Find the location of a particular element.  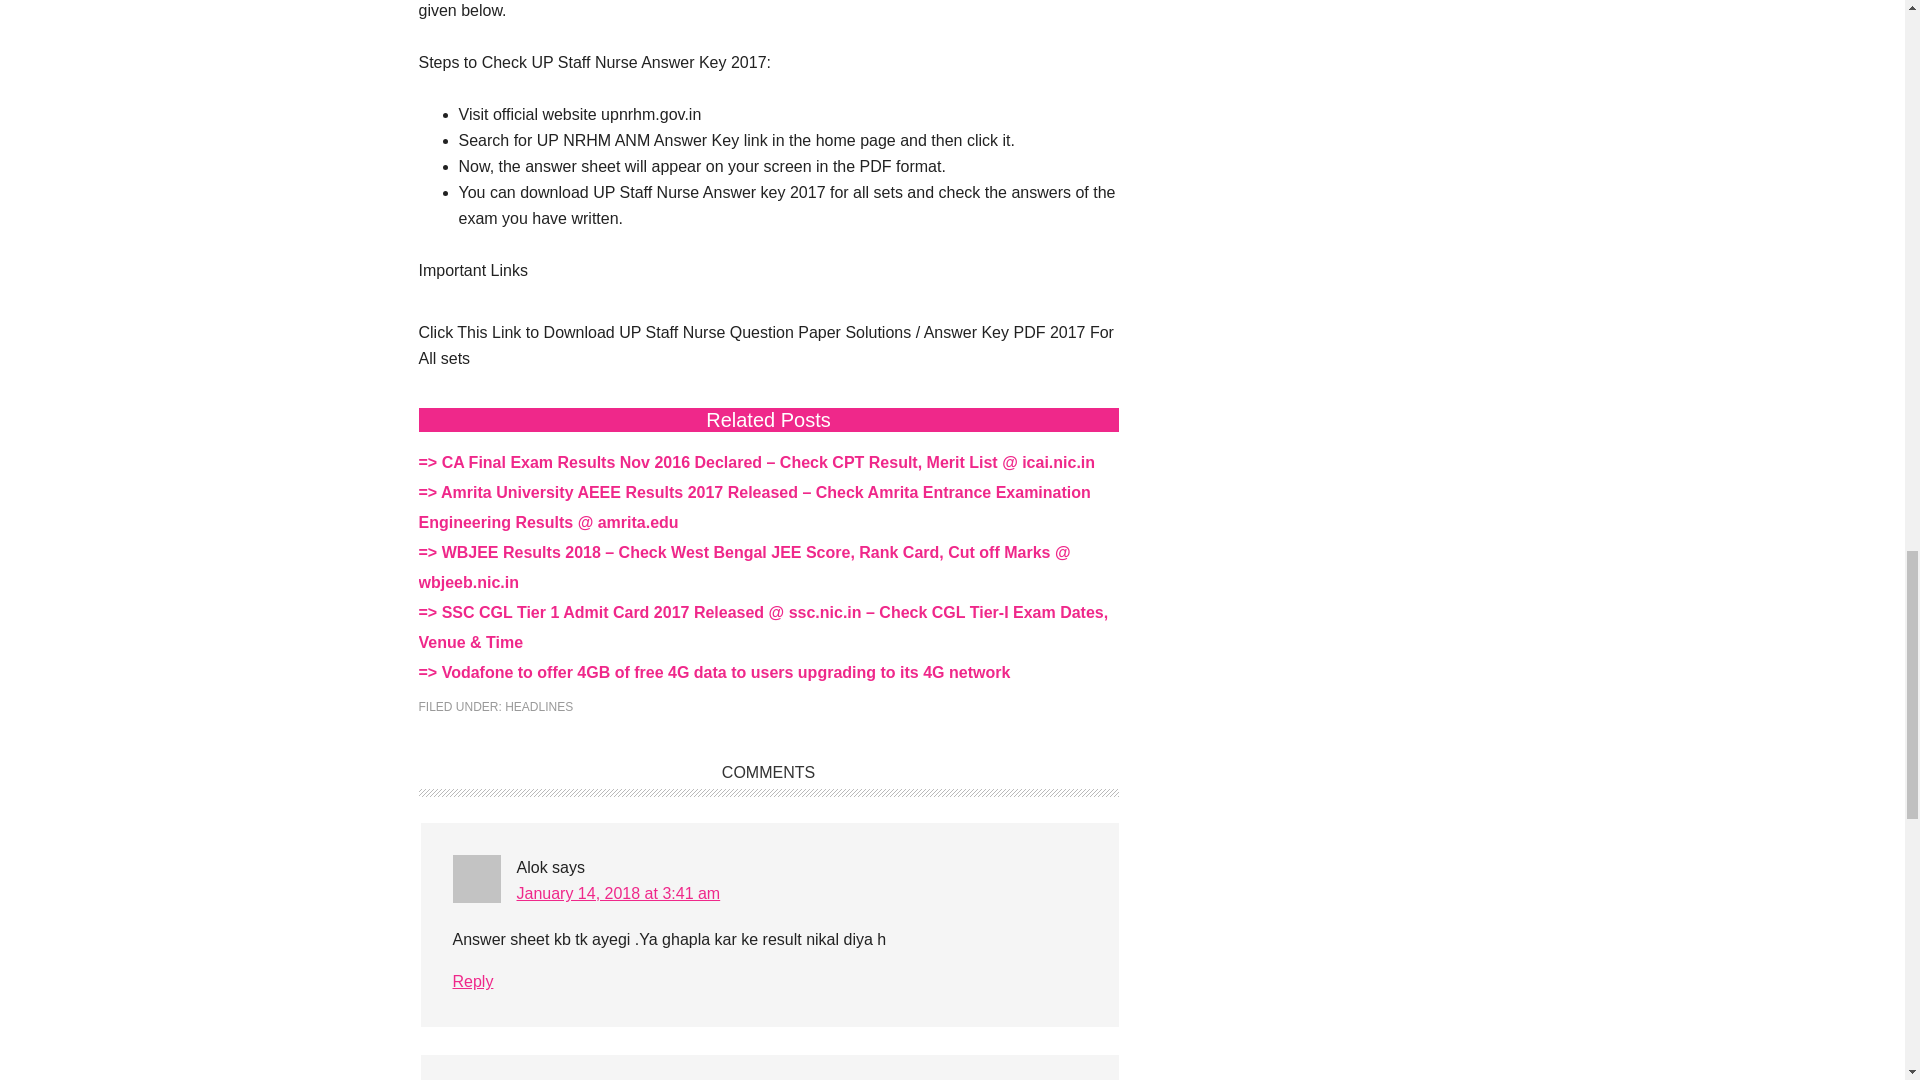

January 14, 2018 at 3:41 am is located at coordinates (618, 892).